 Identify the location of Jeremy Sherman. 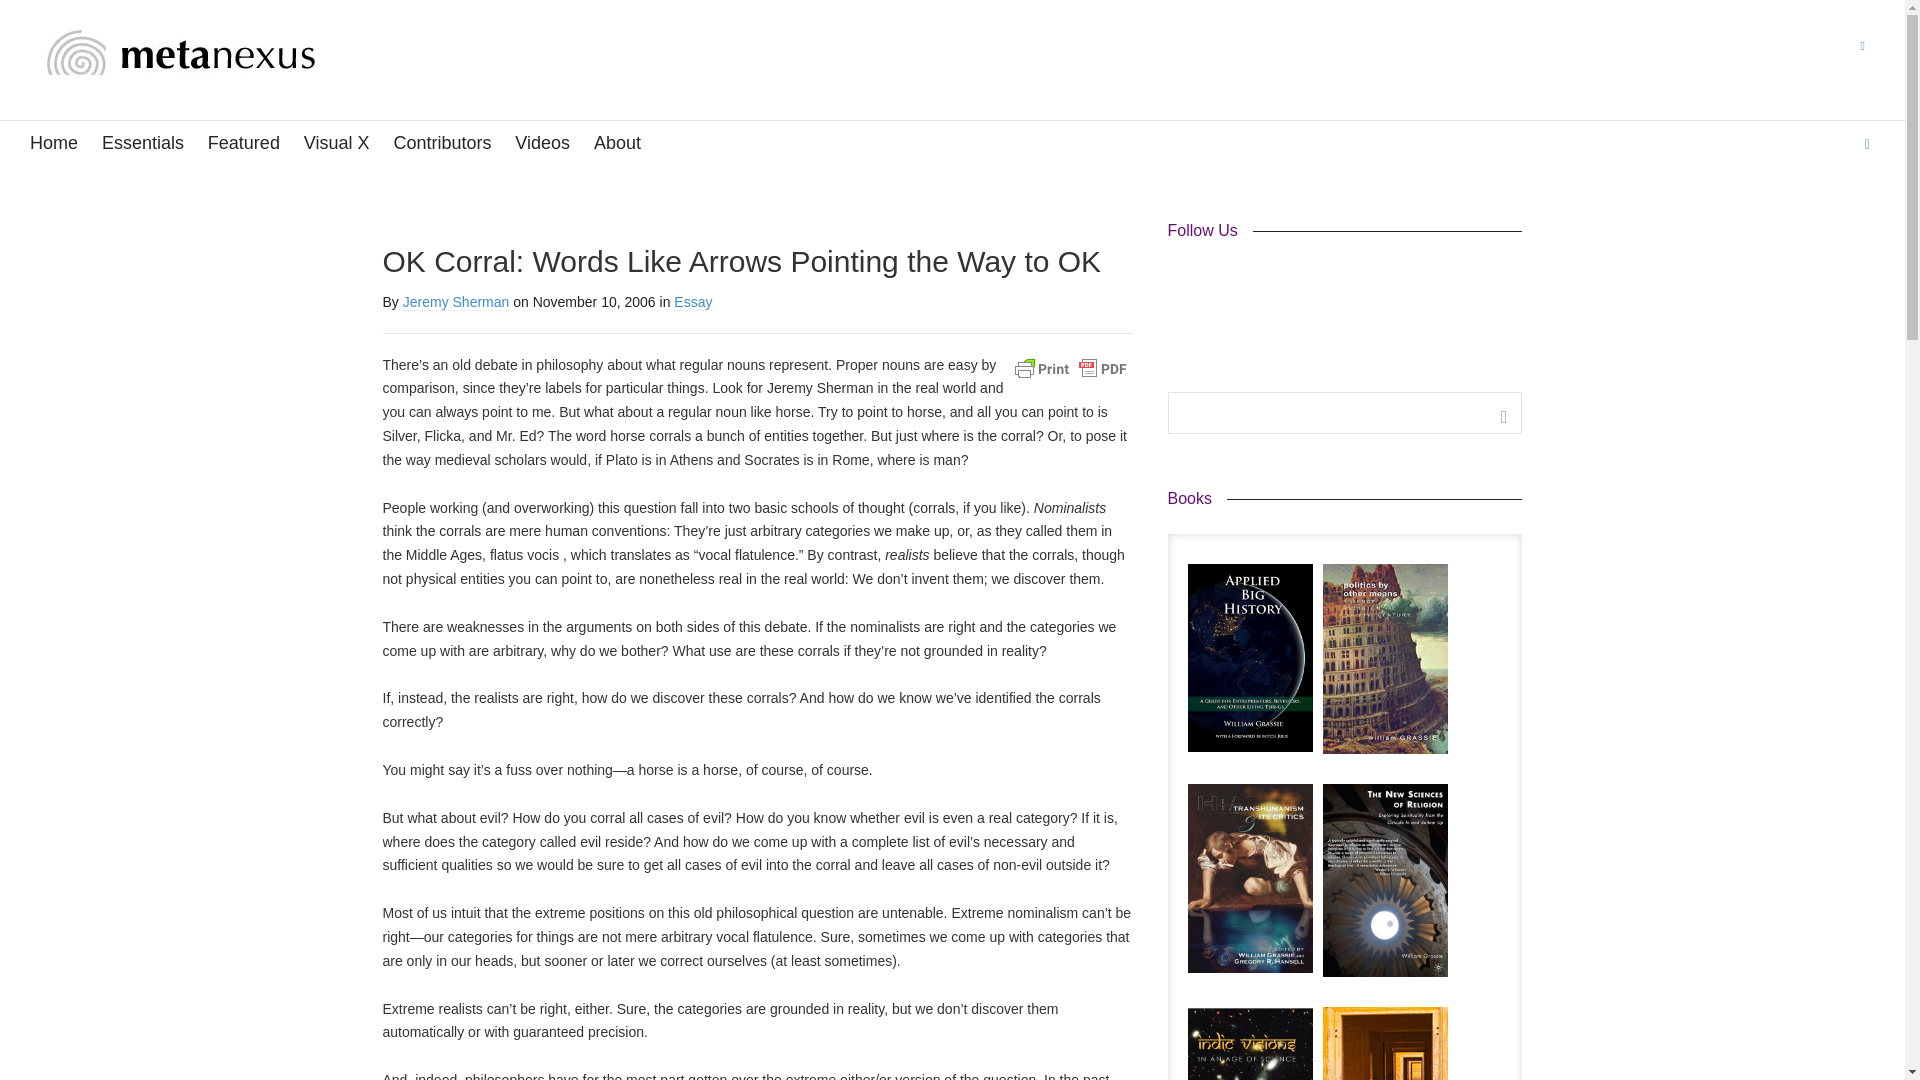
(456, 302).